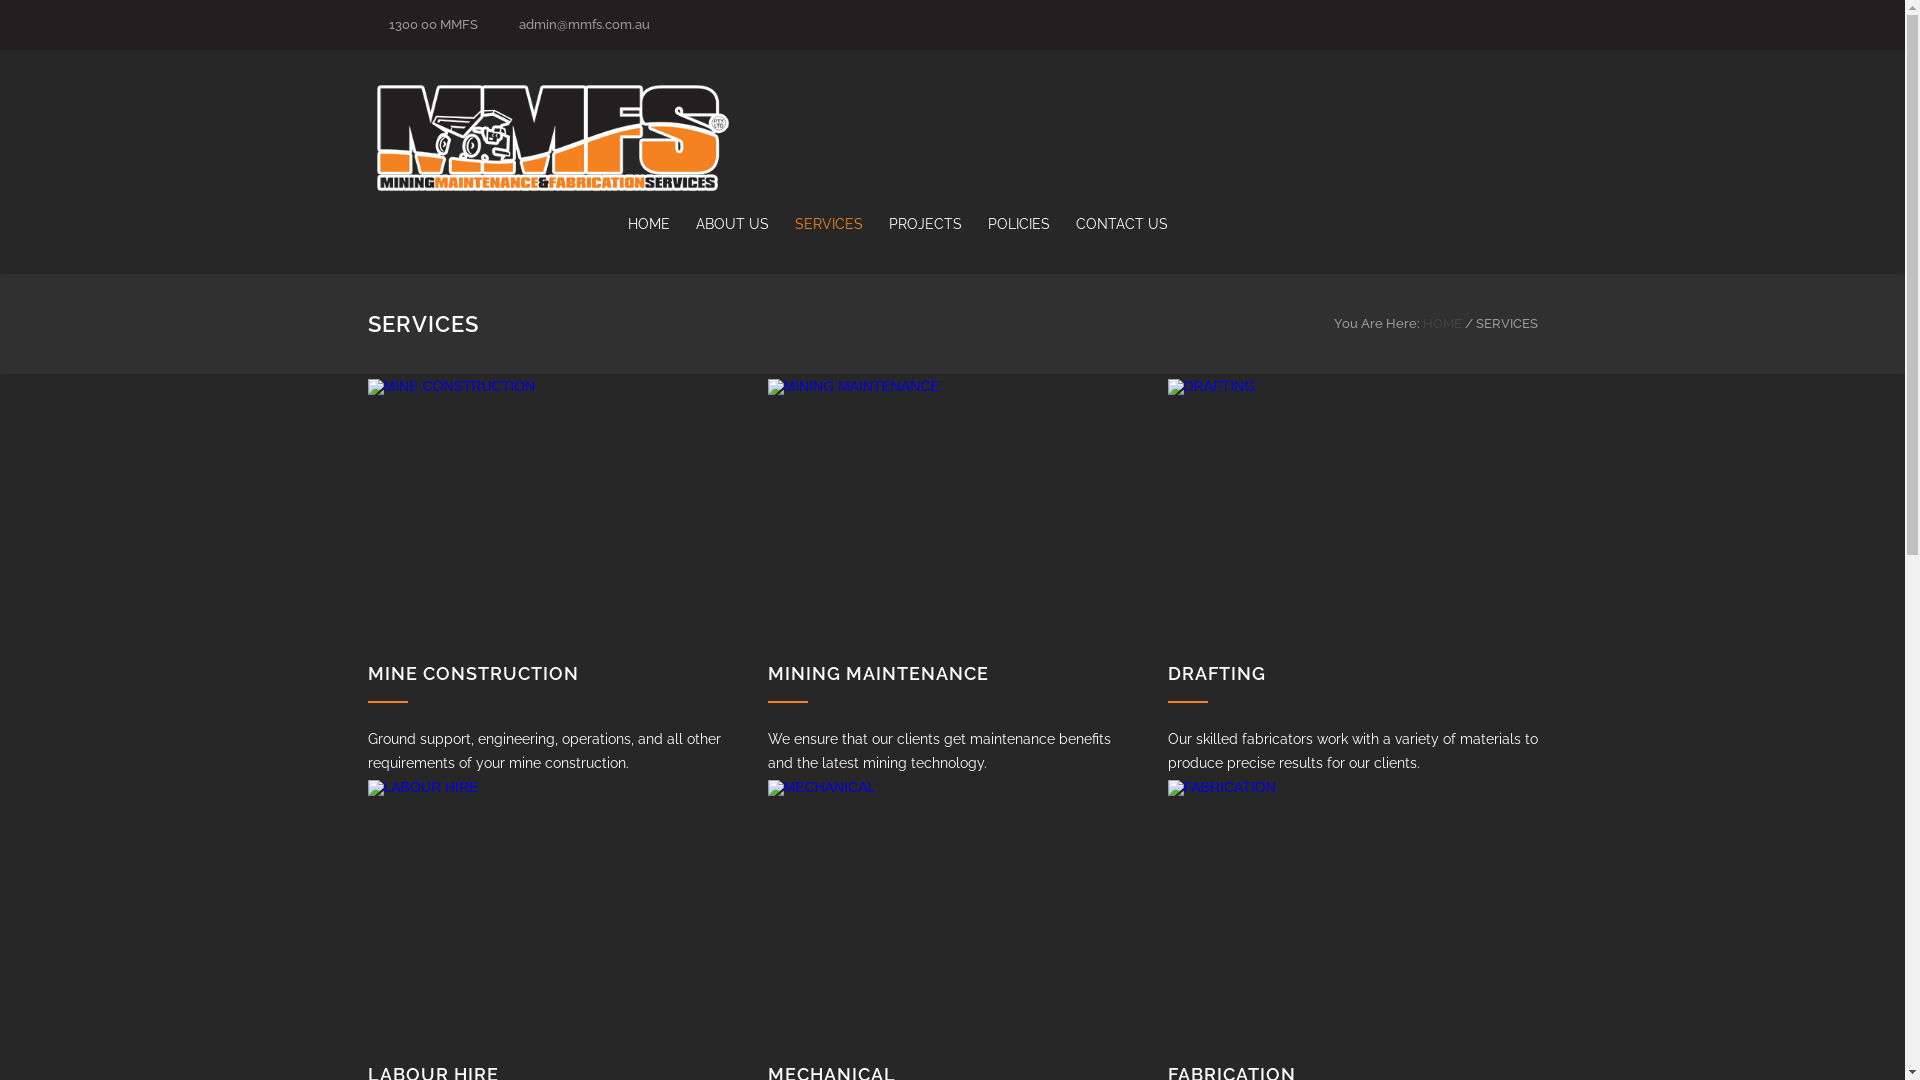 The image size is (1920, 1080). What do you see at coordinates (1520, 17) in the screenshot?
I see `Search` at bounding box center [1520, 17].